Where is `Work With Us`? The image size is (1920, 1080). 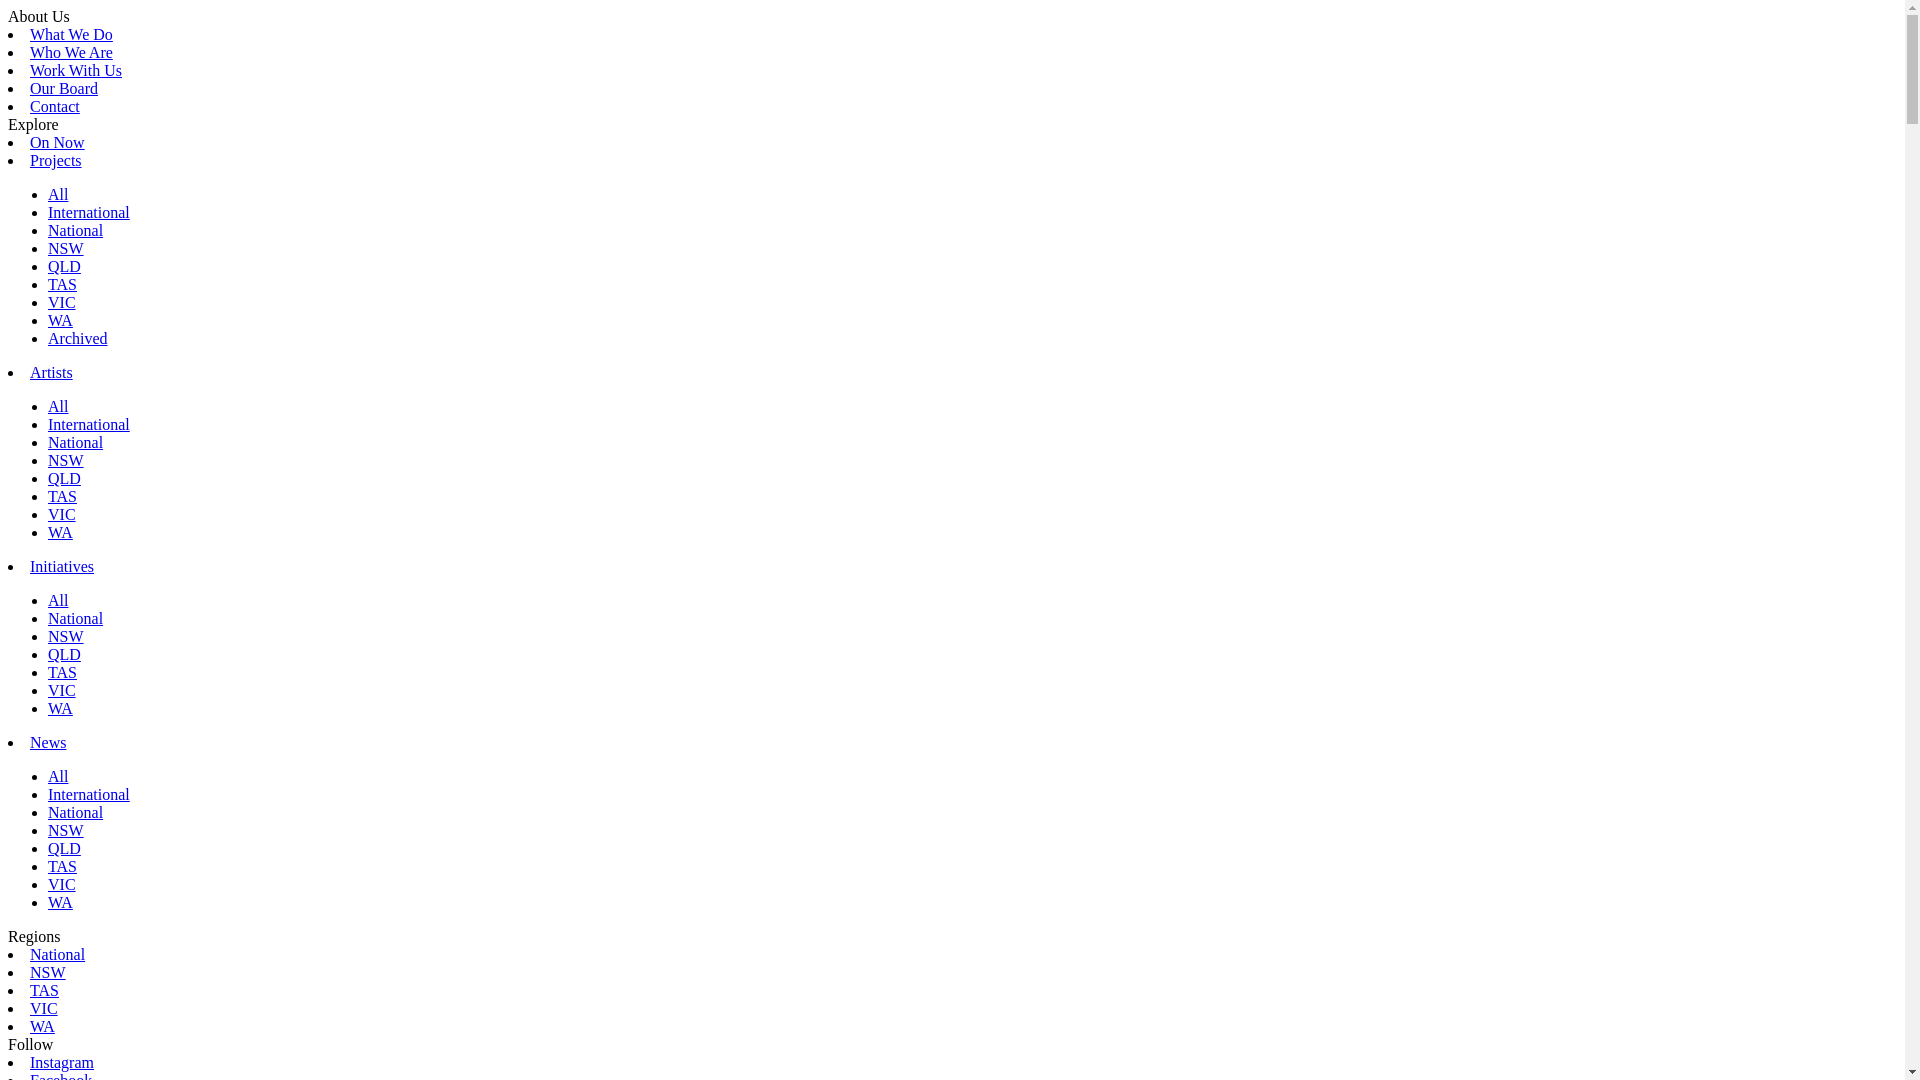 Work With Us is located at coordinates (76, 70).